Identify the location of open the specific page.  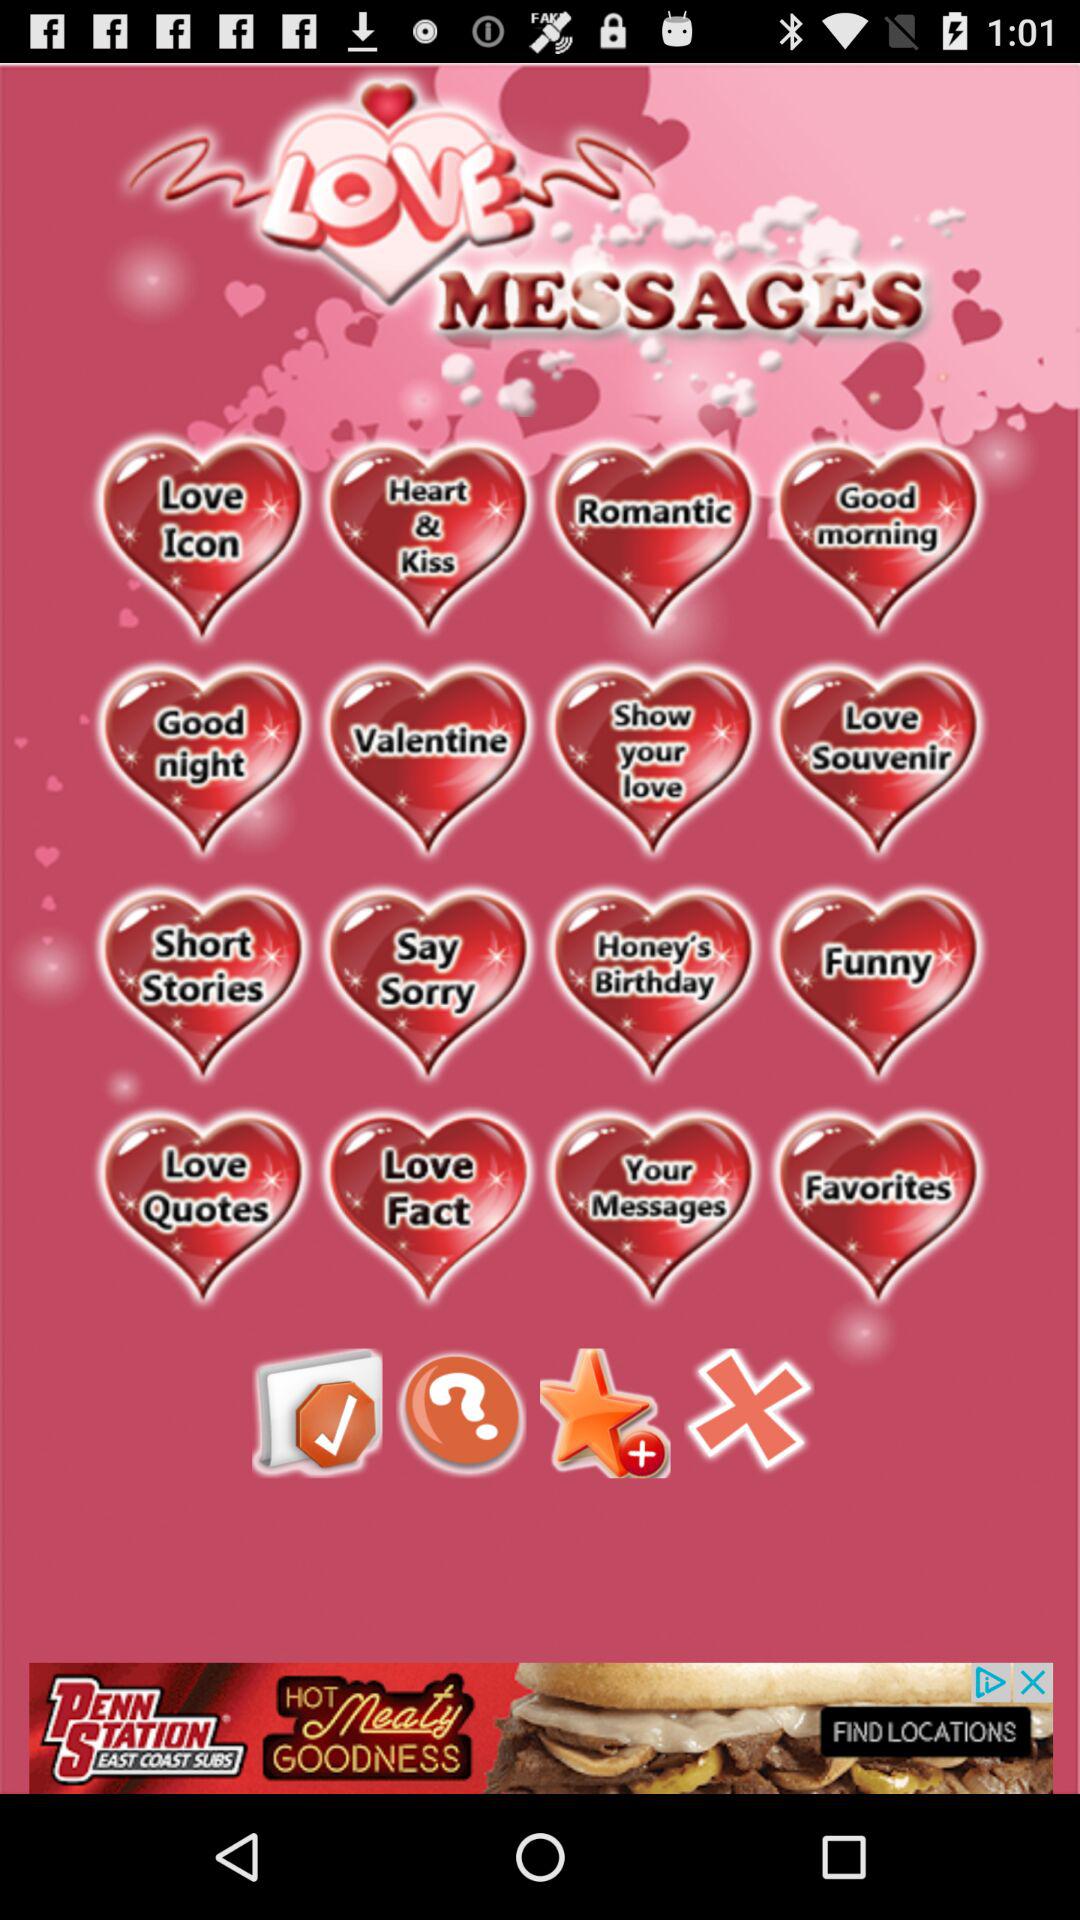
(202, 539).